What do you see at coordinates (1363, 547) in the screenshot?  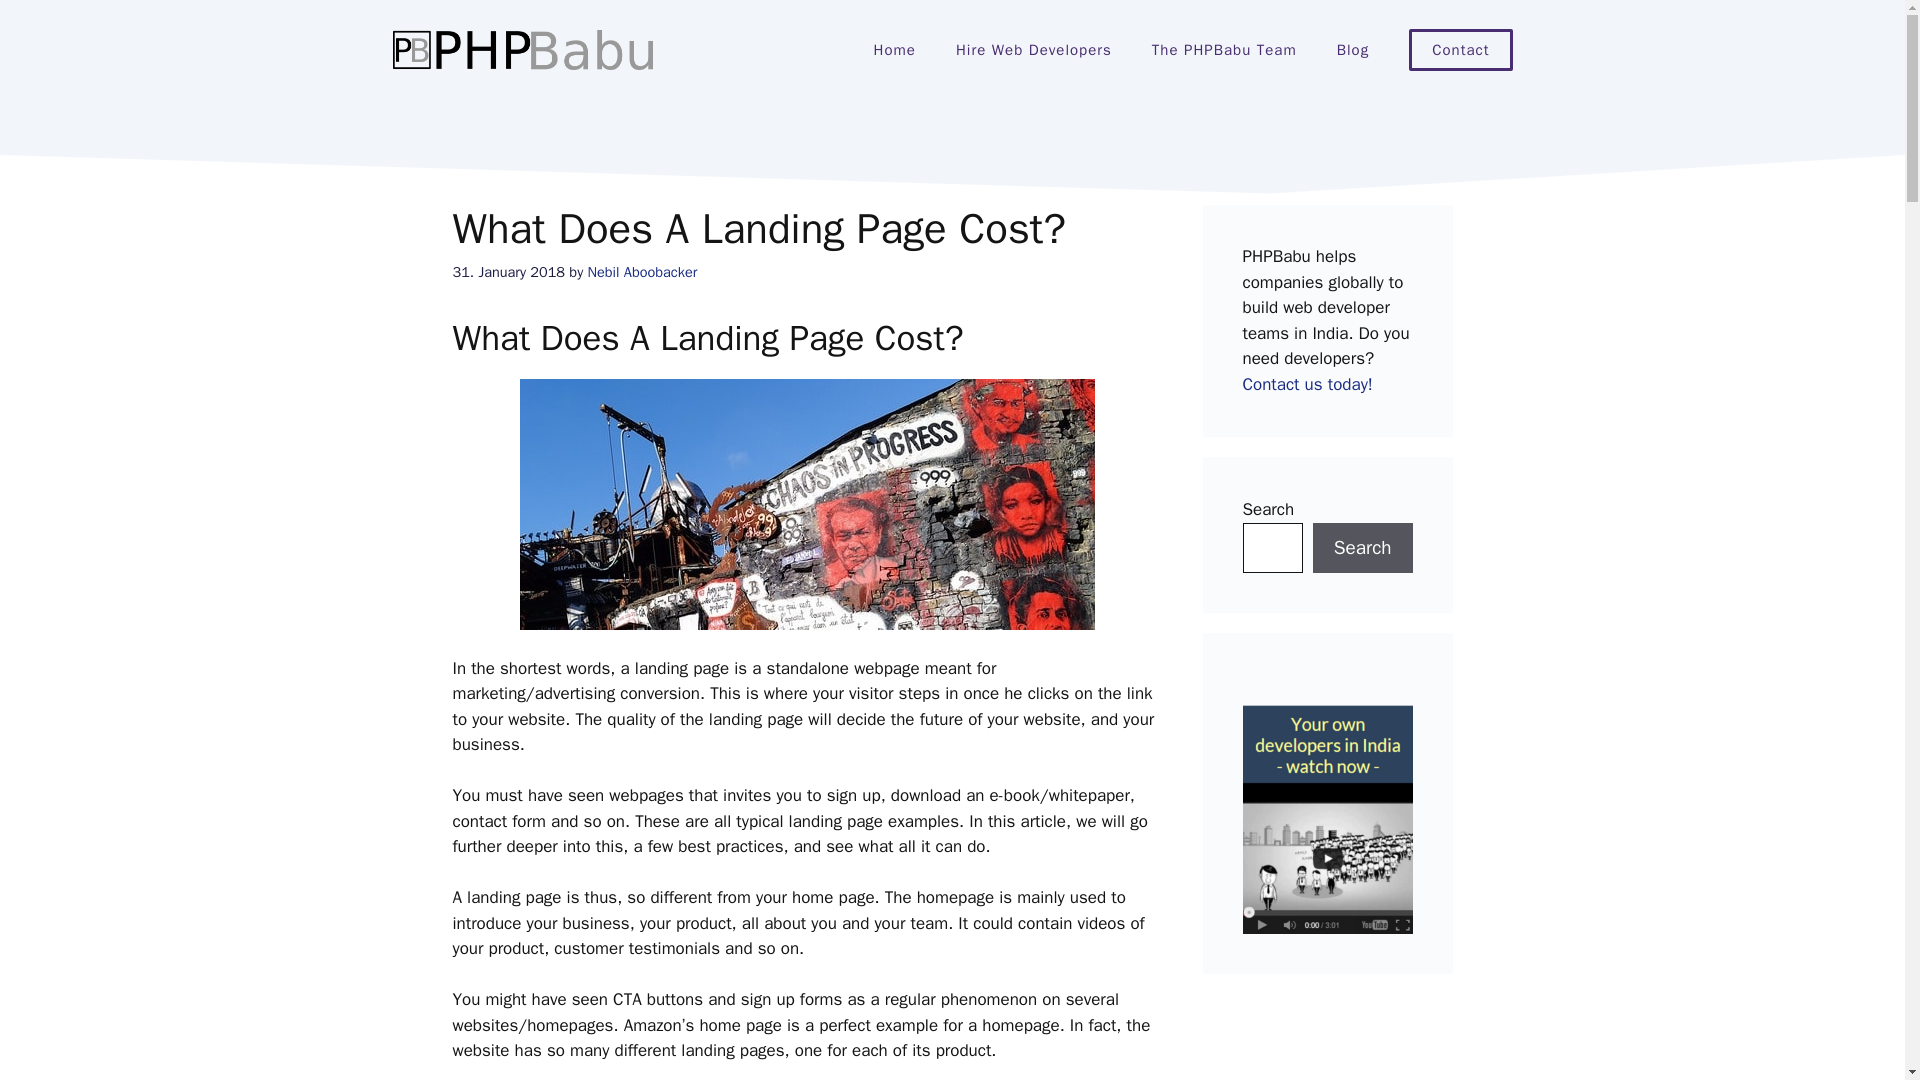 I see `Search` at bounding box center [1363, 547].